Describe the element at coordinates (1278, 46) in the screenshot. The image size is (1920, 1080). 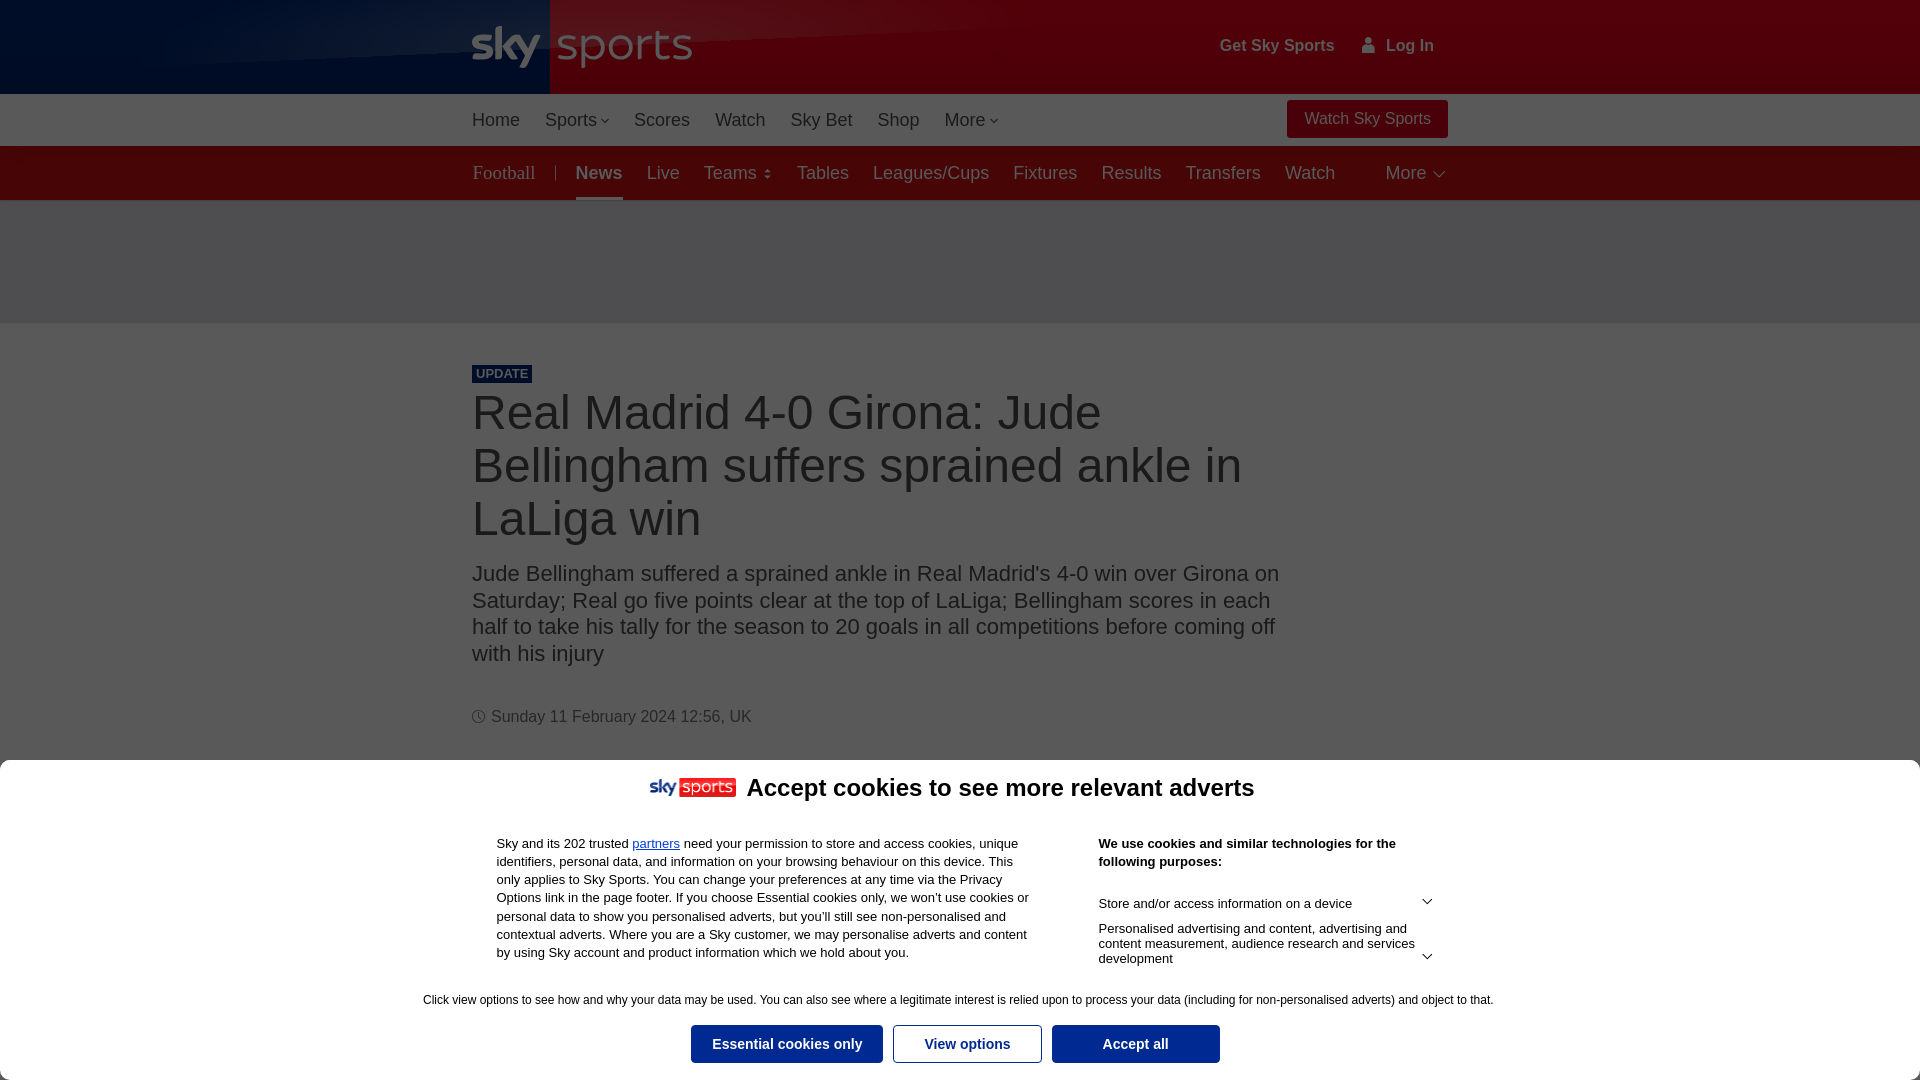
I see `Get Sky Sports` at that location.